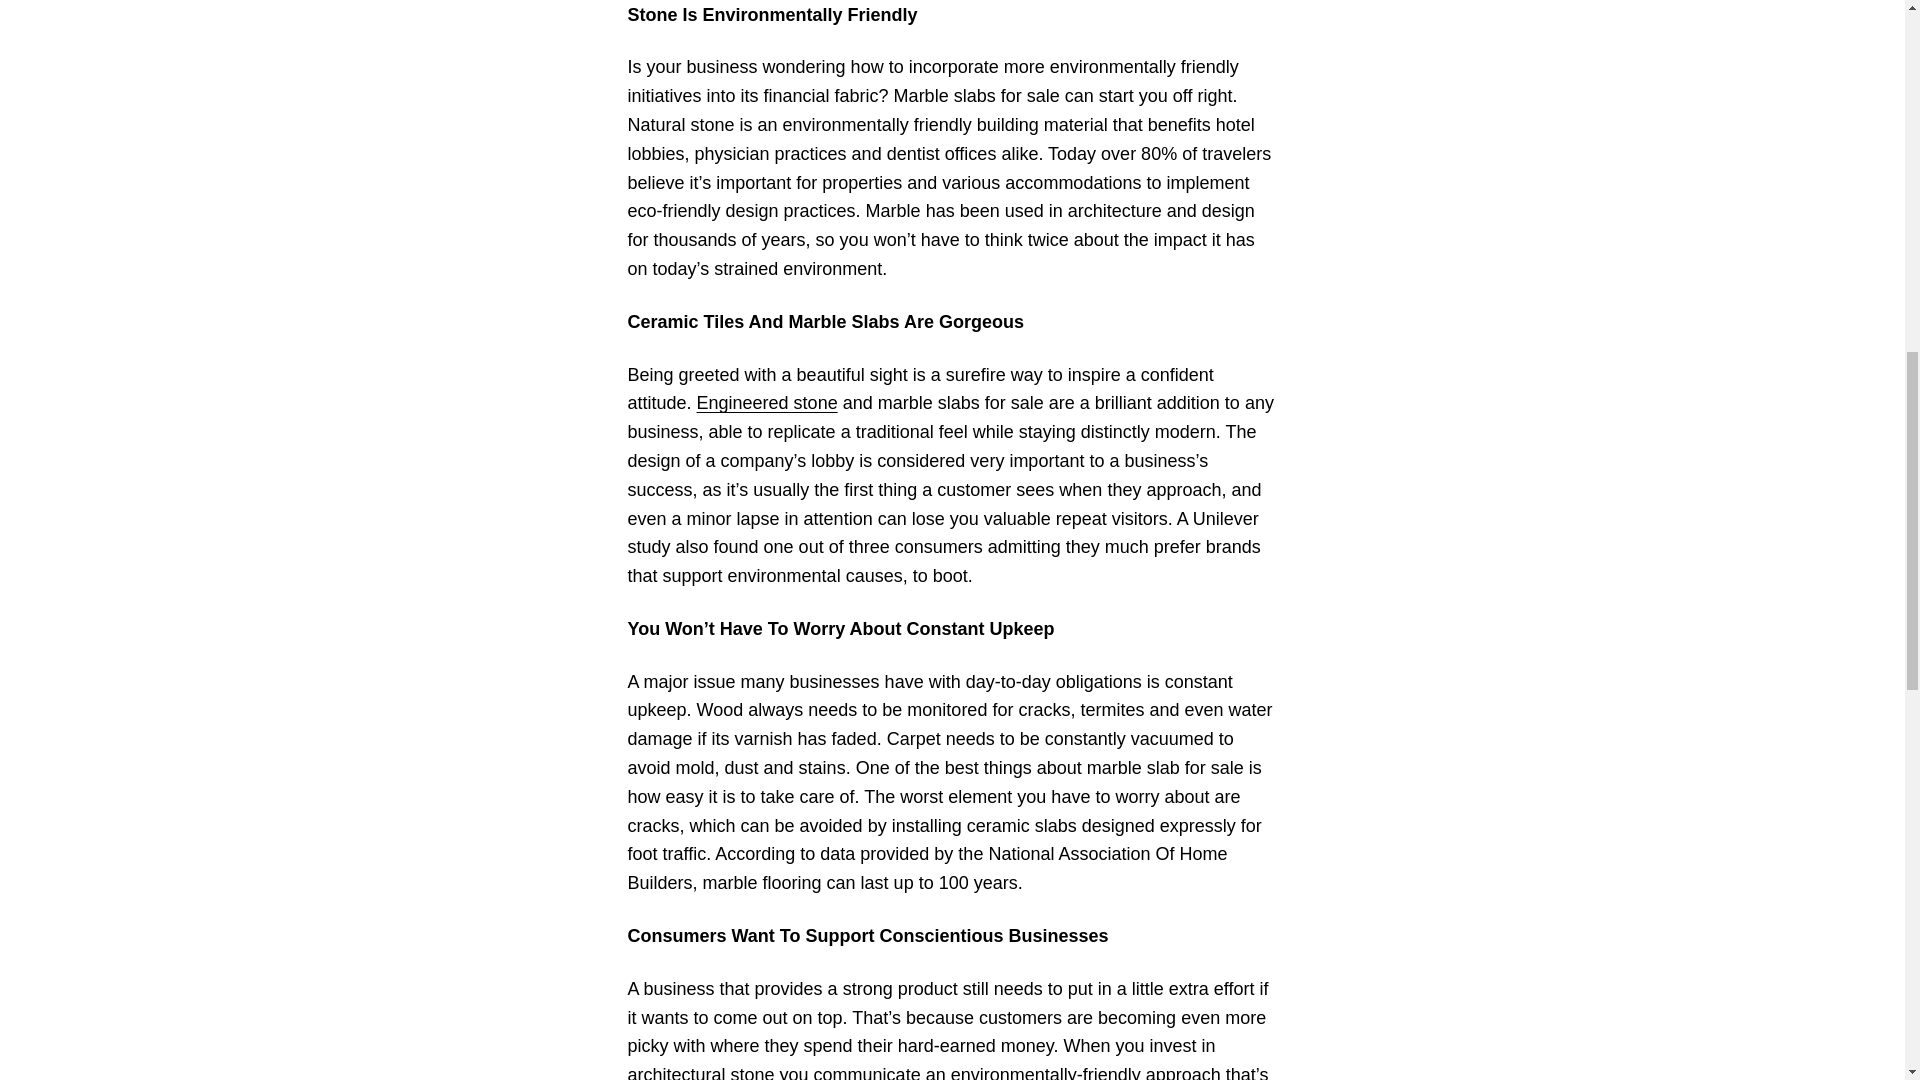  Describe the element at coordinates (766, 402) in the screenshot. I see `Engineered stone` at that location.